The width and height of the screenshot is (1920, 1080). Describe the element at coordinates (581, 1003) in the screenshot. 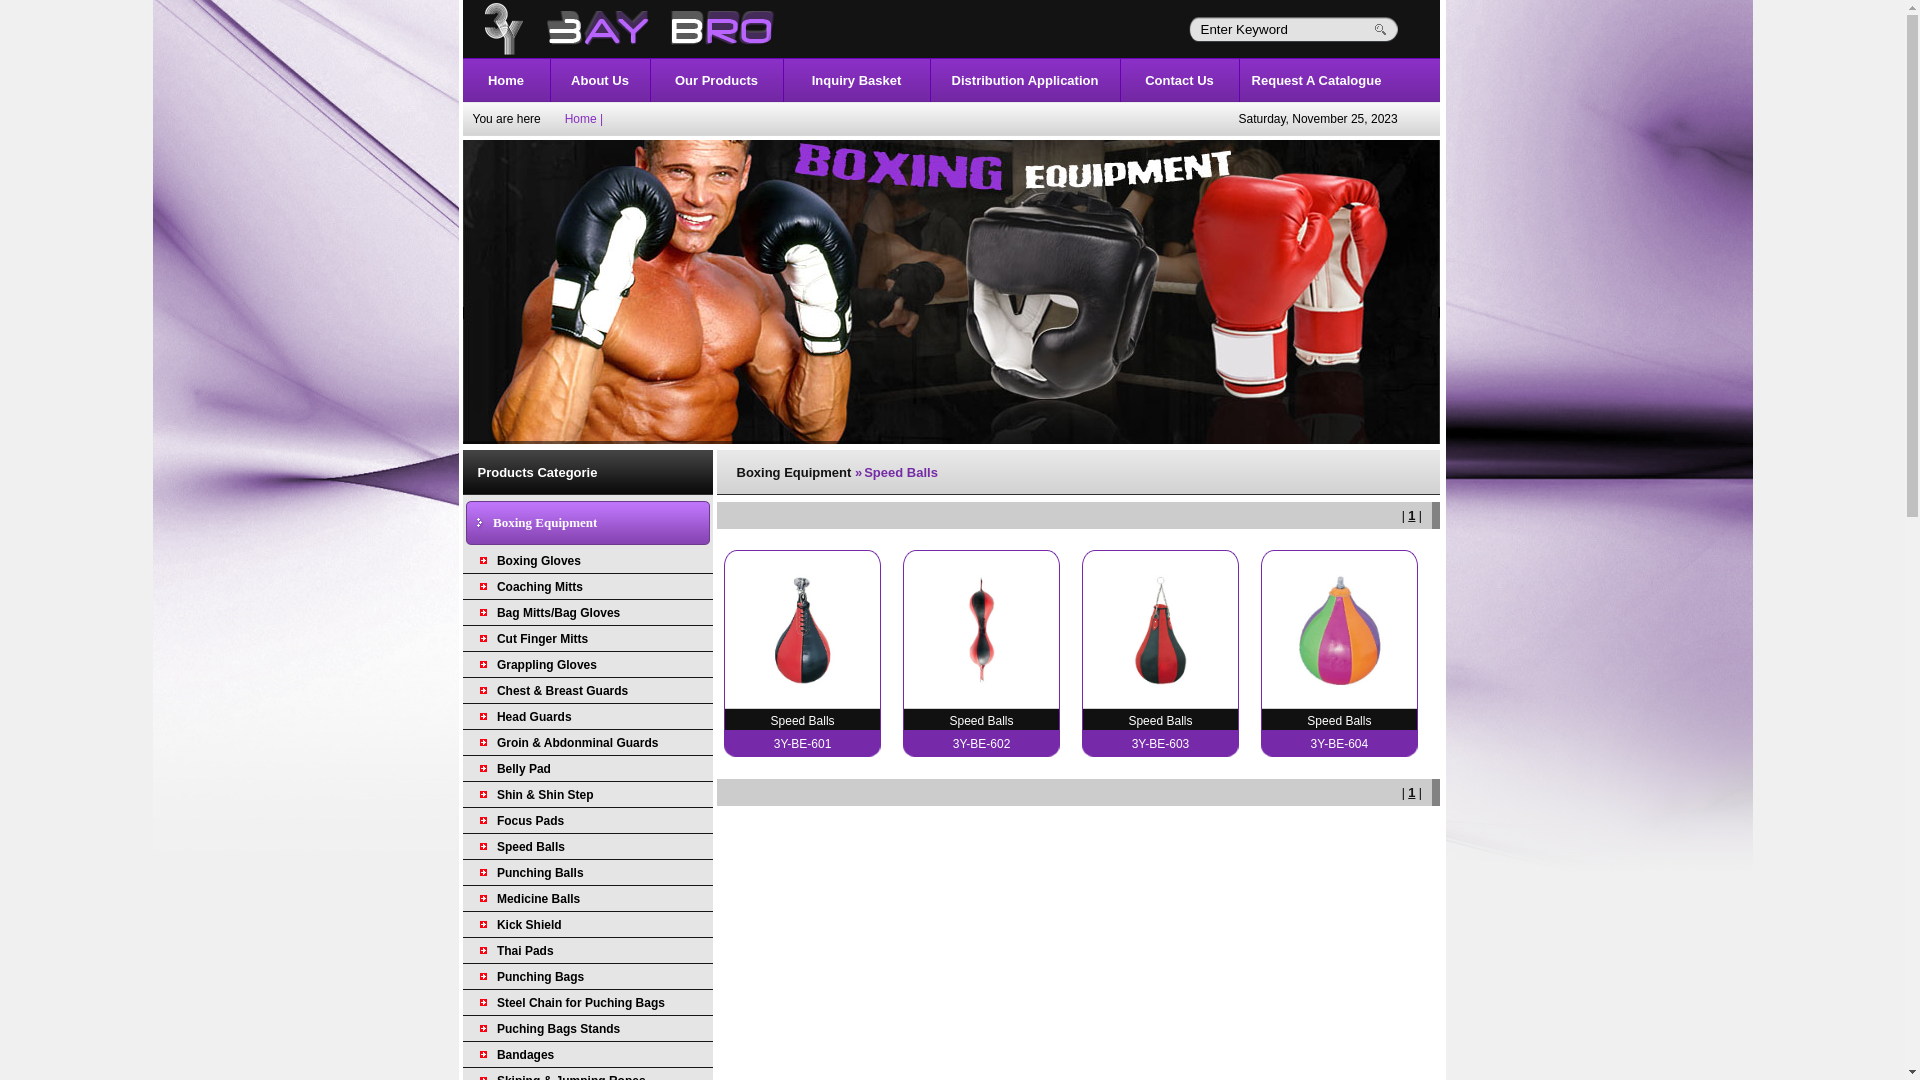

I see `Steel Chain for Puching Bags` at that location.